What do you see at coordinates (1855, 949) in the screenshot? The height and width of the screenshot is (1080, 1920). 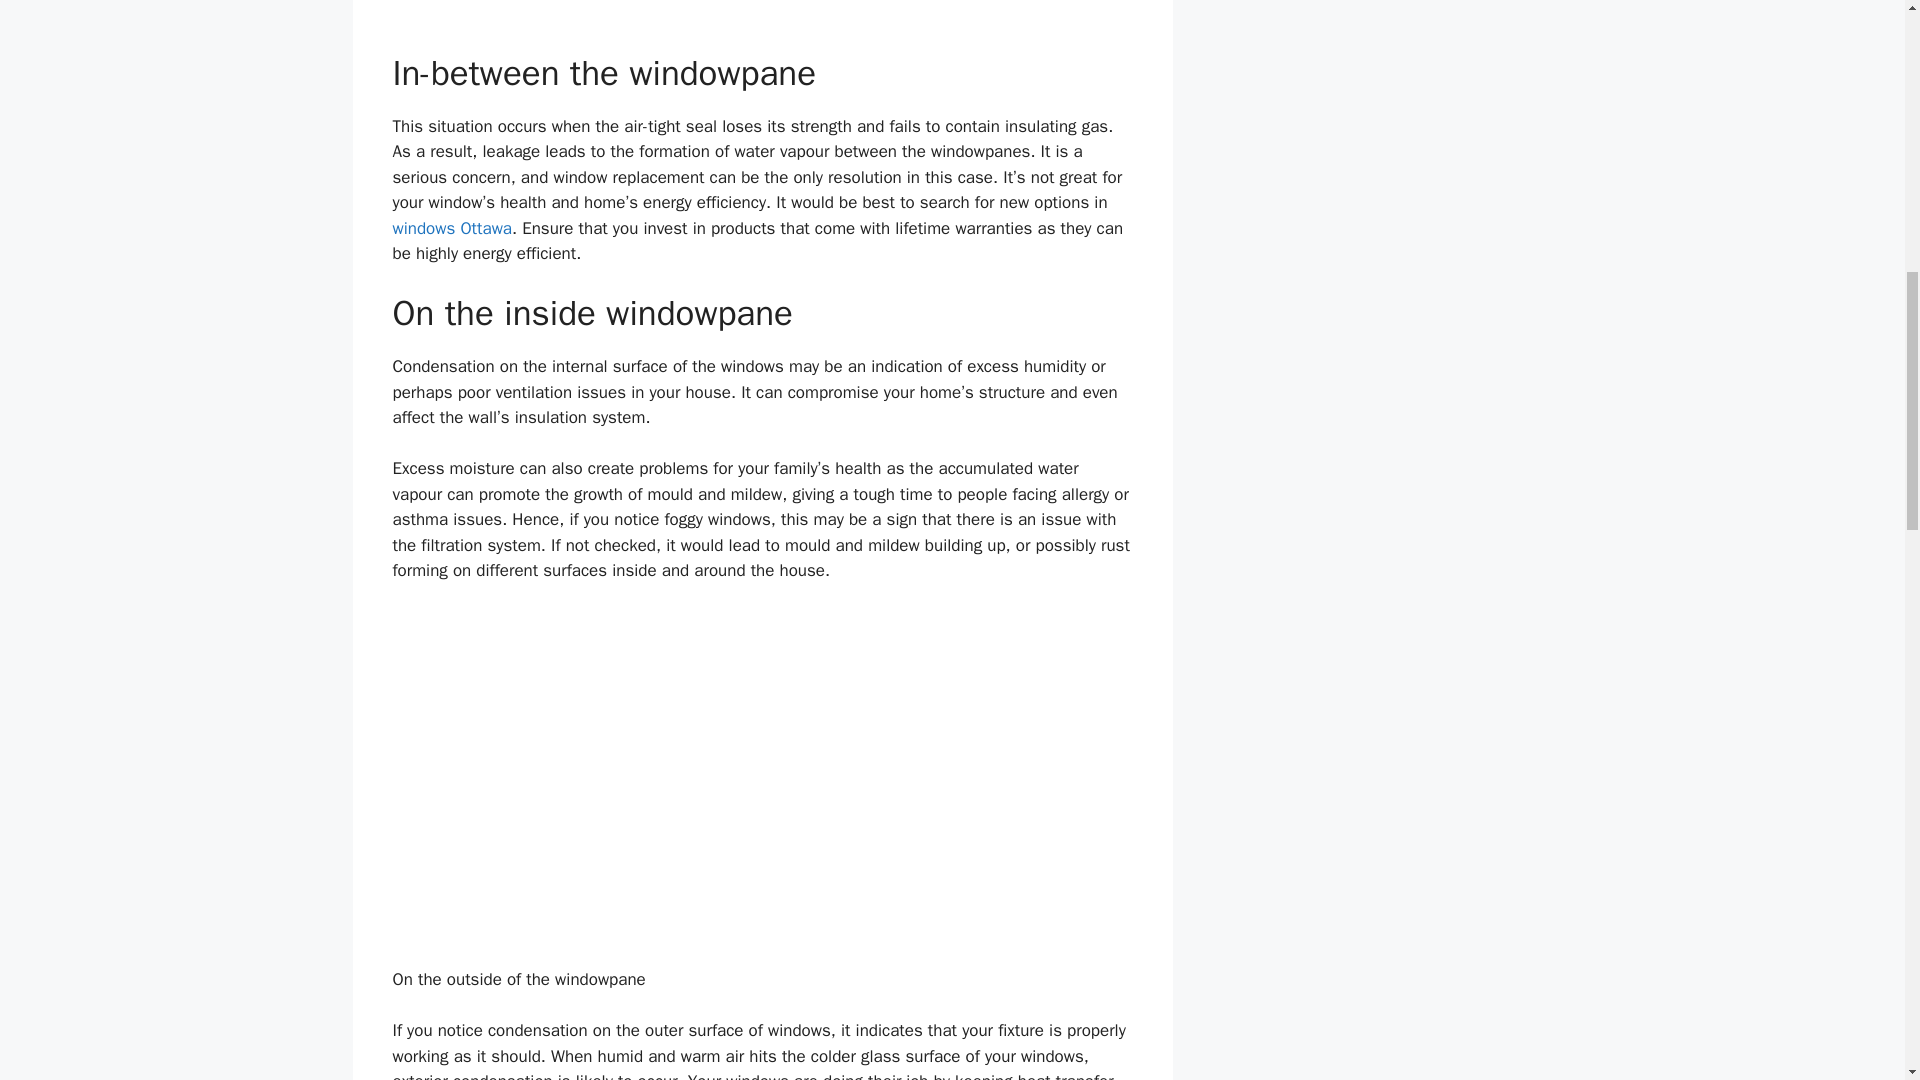 I see `Scroll back to top` at bounding box center [1855, 949].